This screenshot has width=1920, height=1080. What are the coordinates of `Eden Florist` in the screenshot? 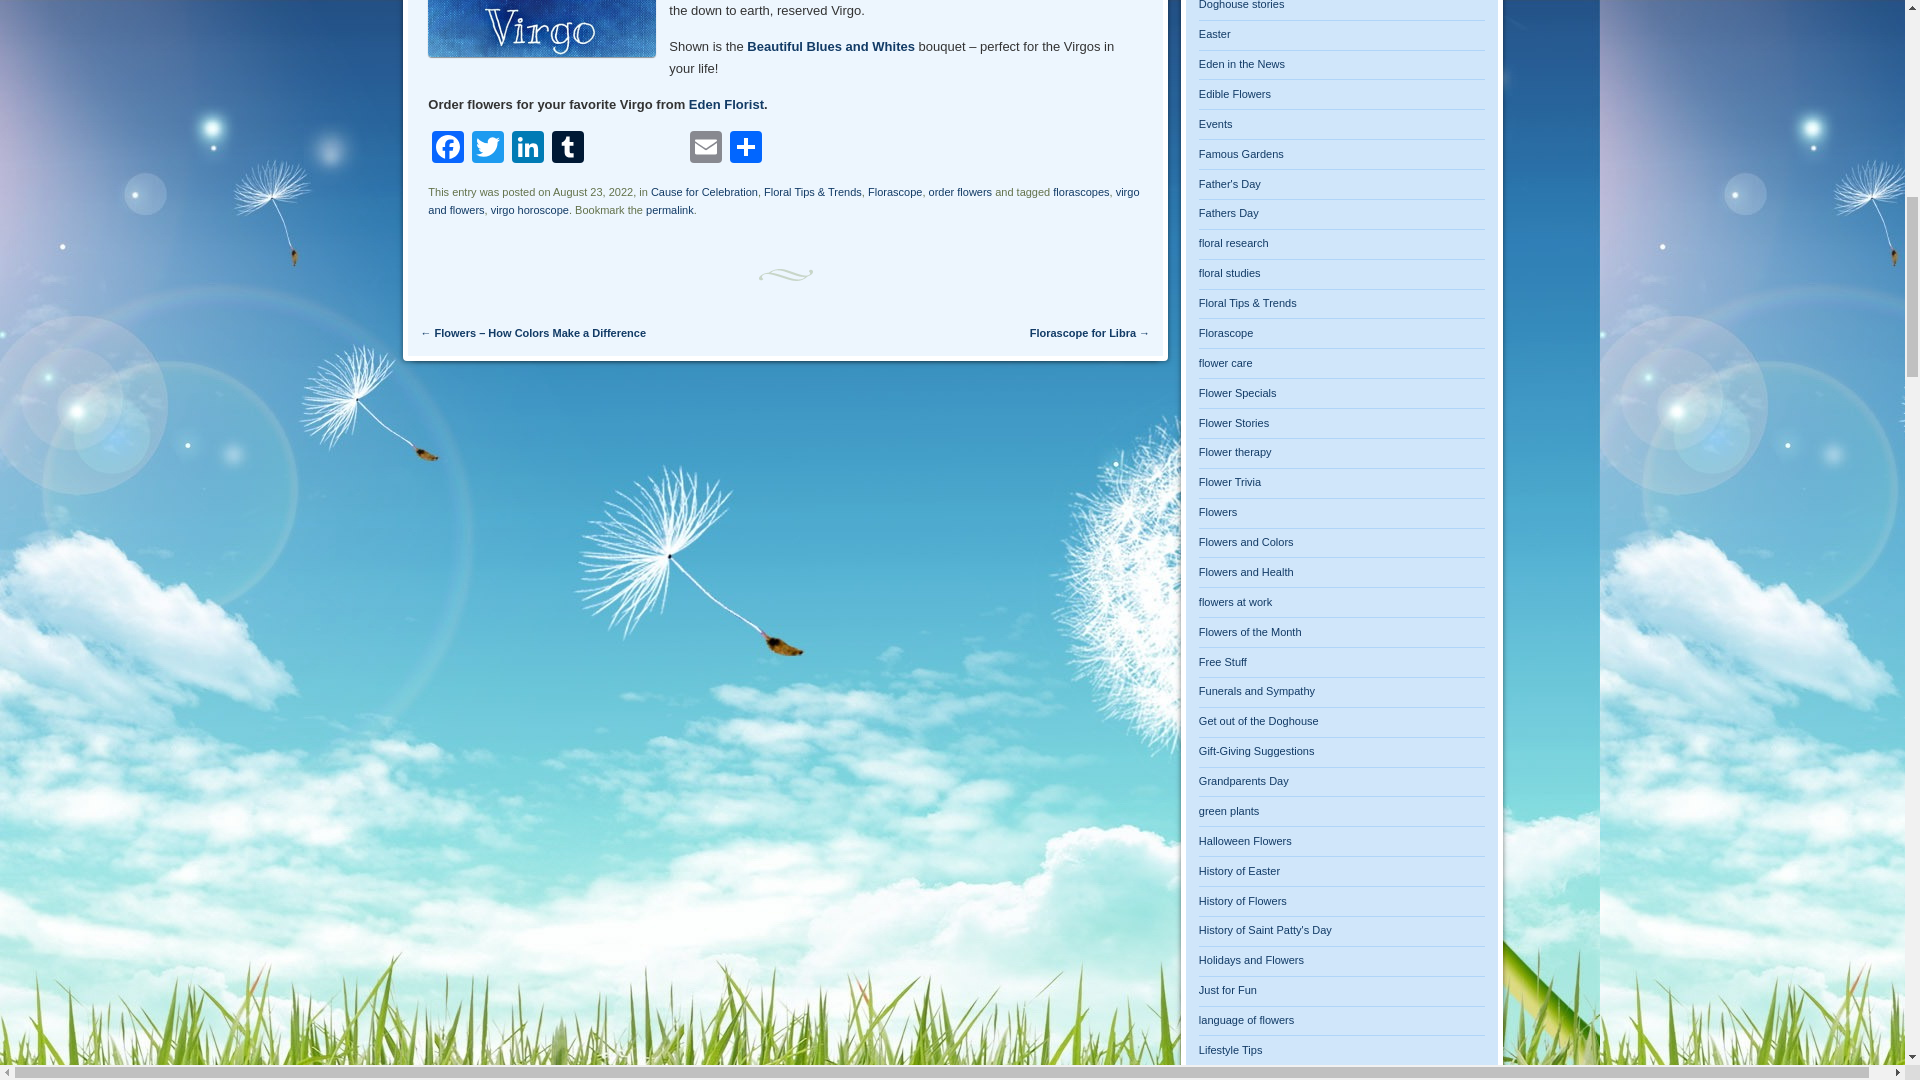 It's located at (726, 104).